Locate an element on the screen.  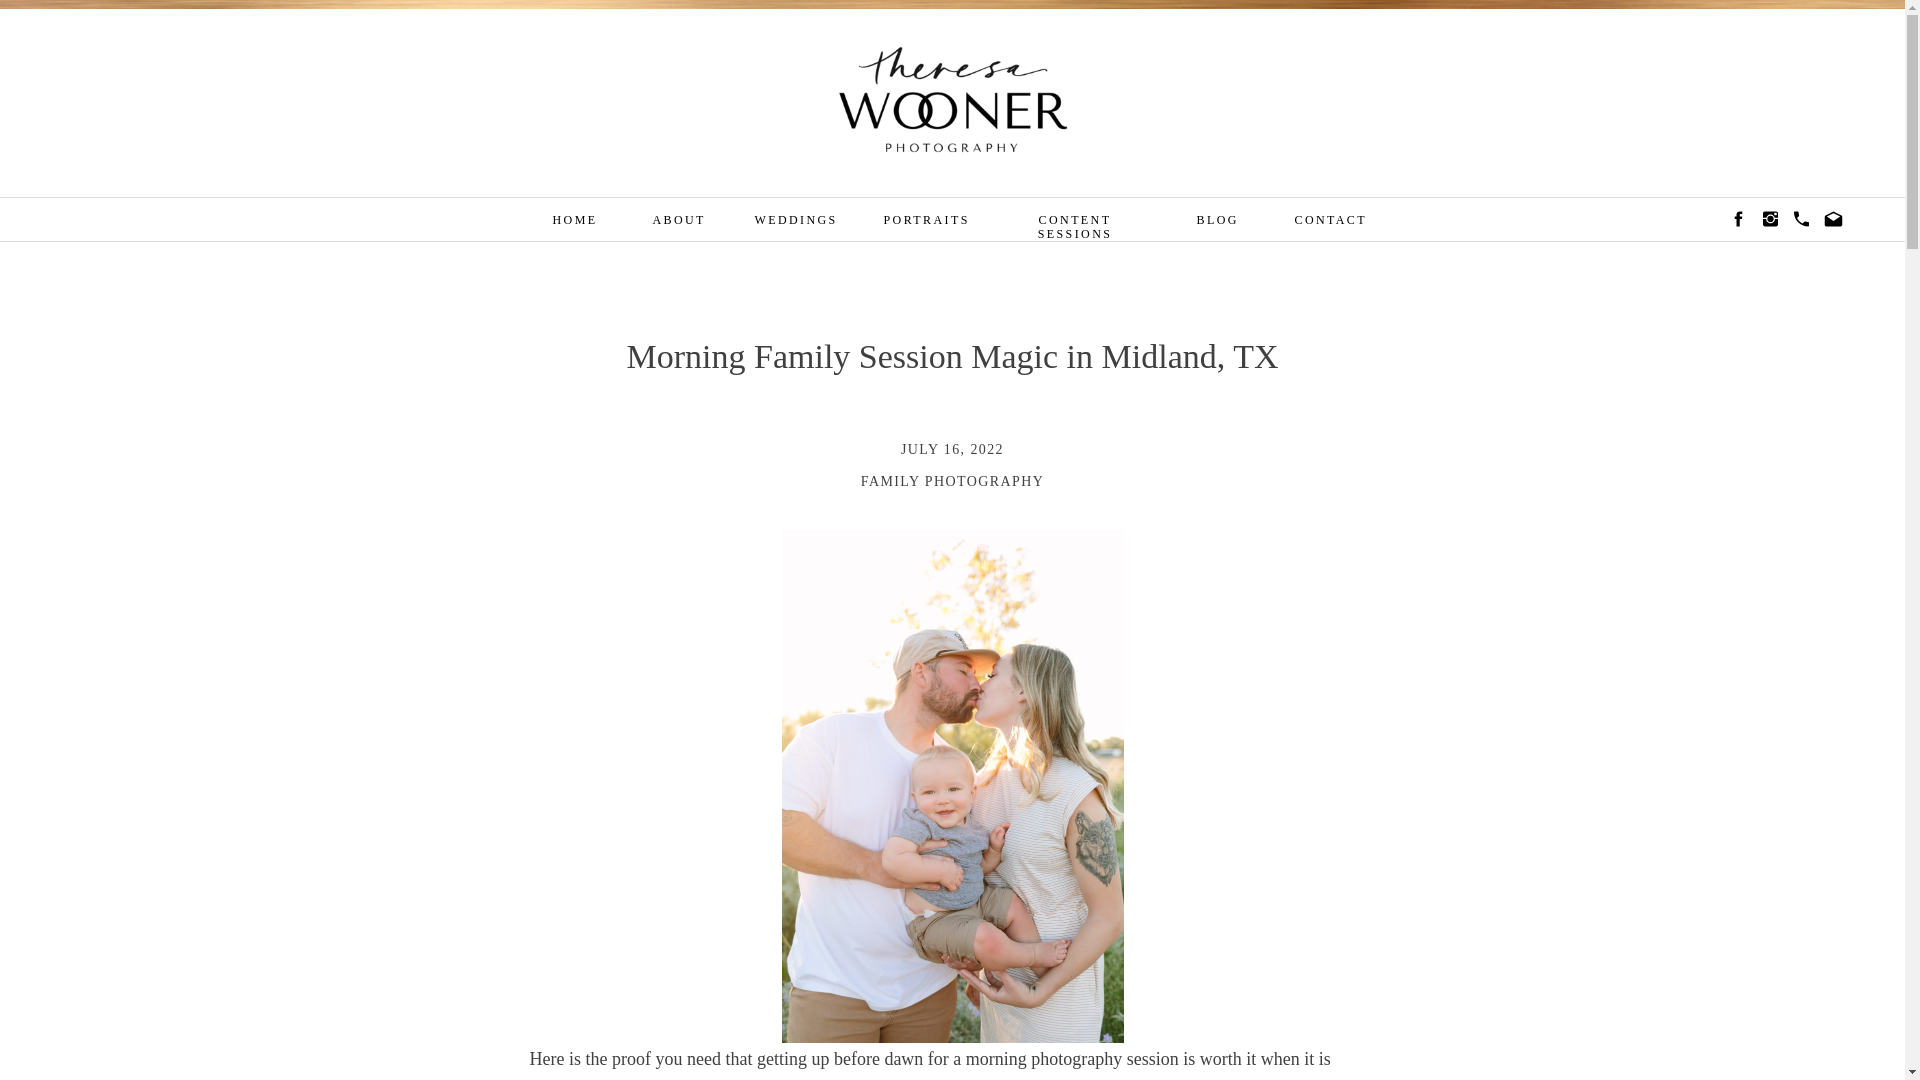
ABOUT is located at coordinates (674, 222).